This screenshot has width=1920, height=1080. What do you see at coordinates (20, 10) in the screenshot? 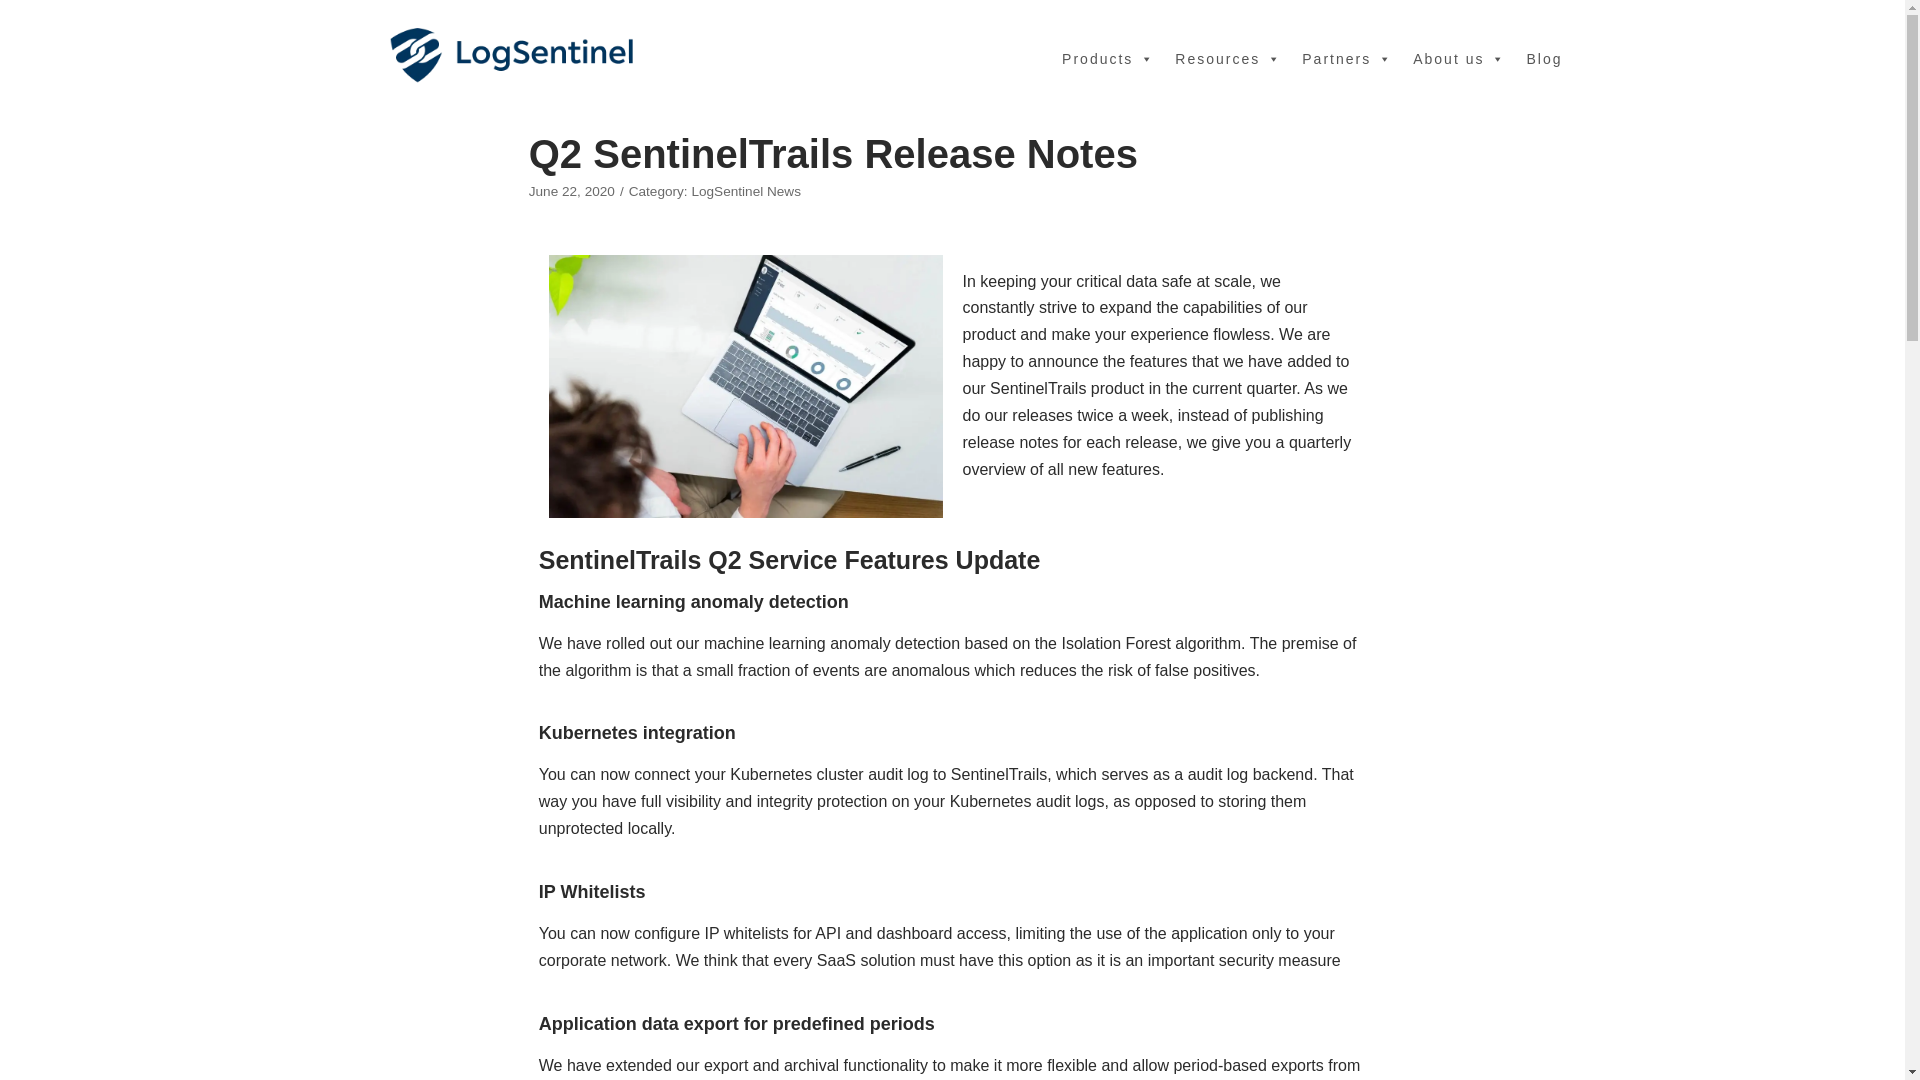
I see `Skip to content` at bounding box center [20, 10].